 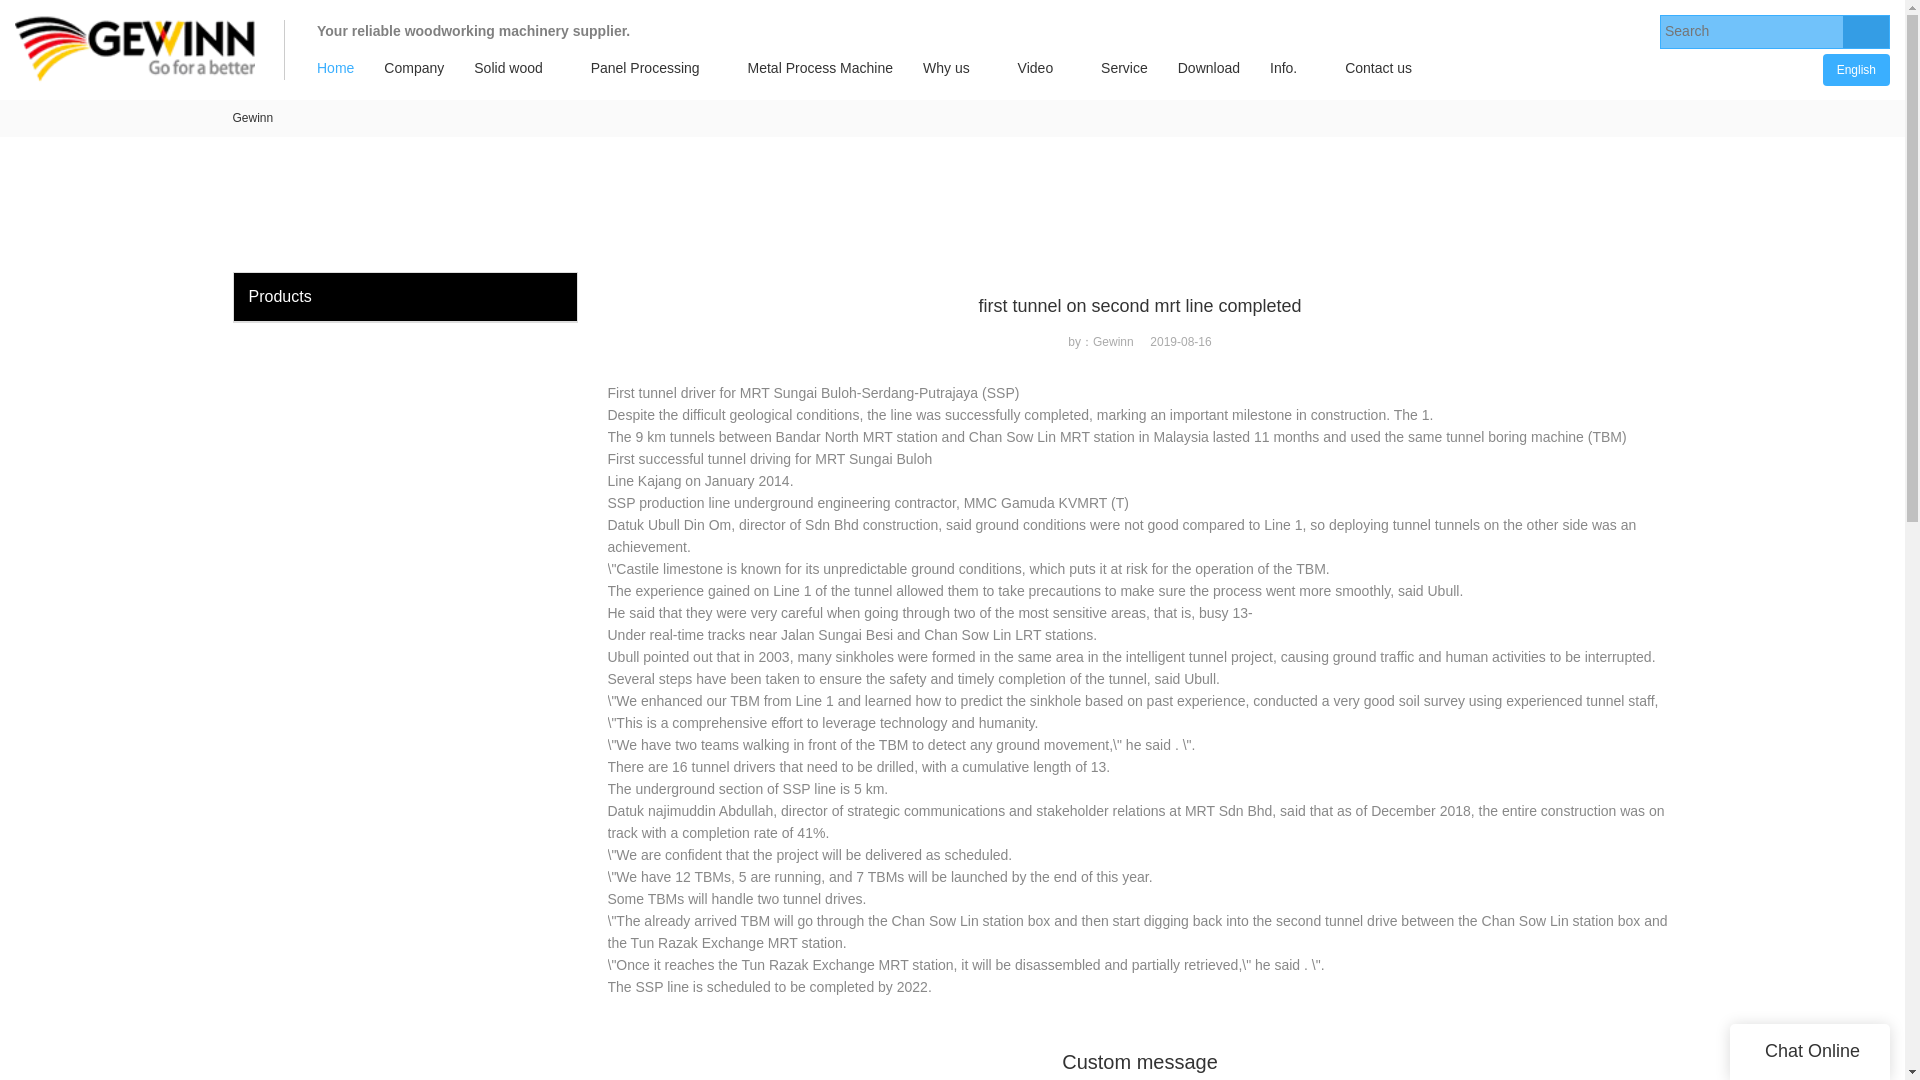 What do you see at coordinates (820, 68) in the screenshot?
I see `Metal Process Machine` at bounding box center [820, 68].